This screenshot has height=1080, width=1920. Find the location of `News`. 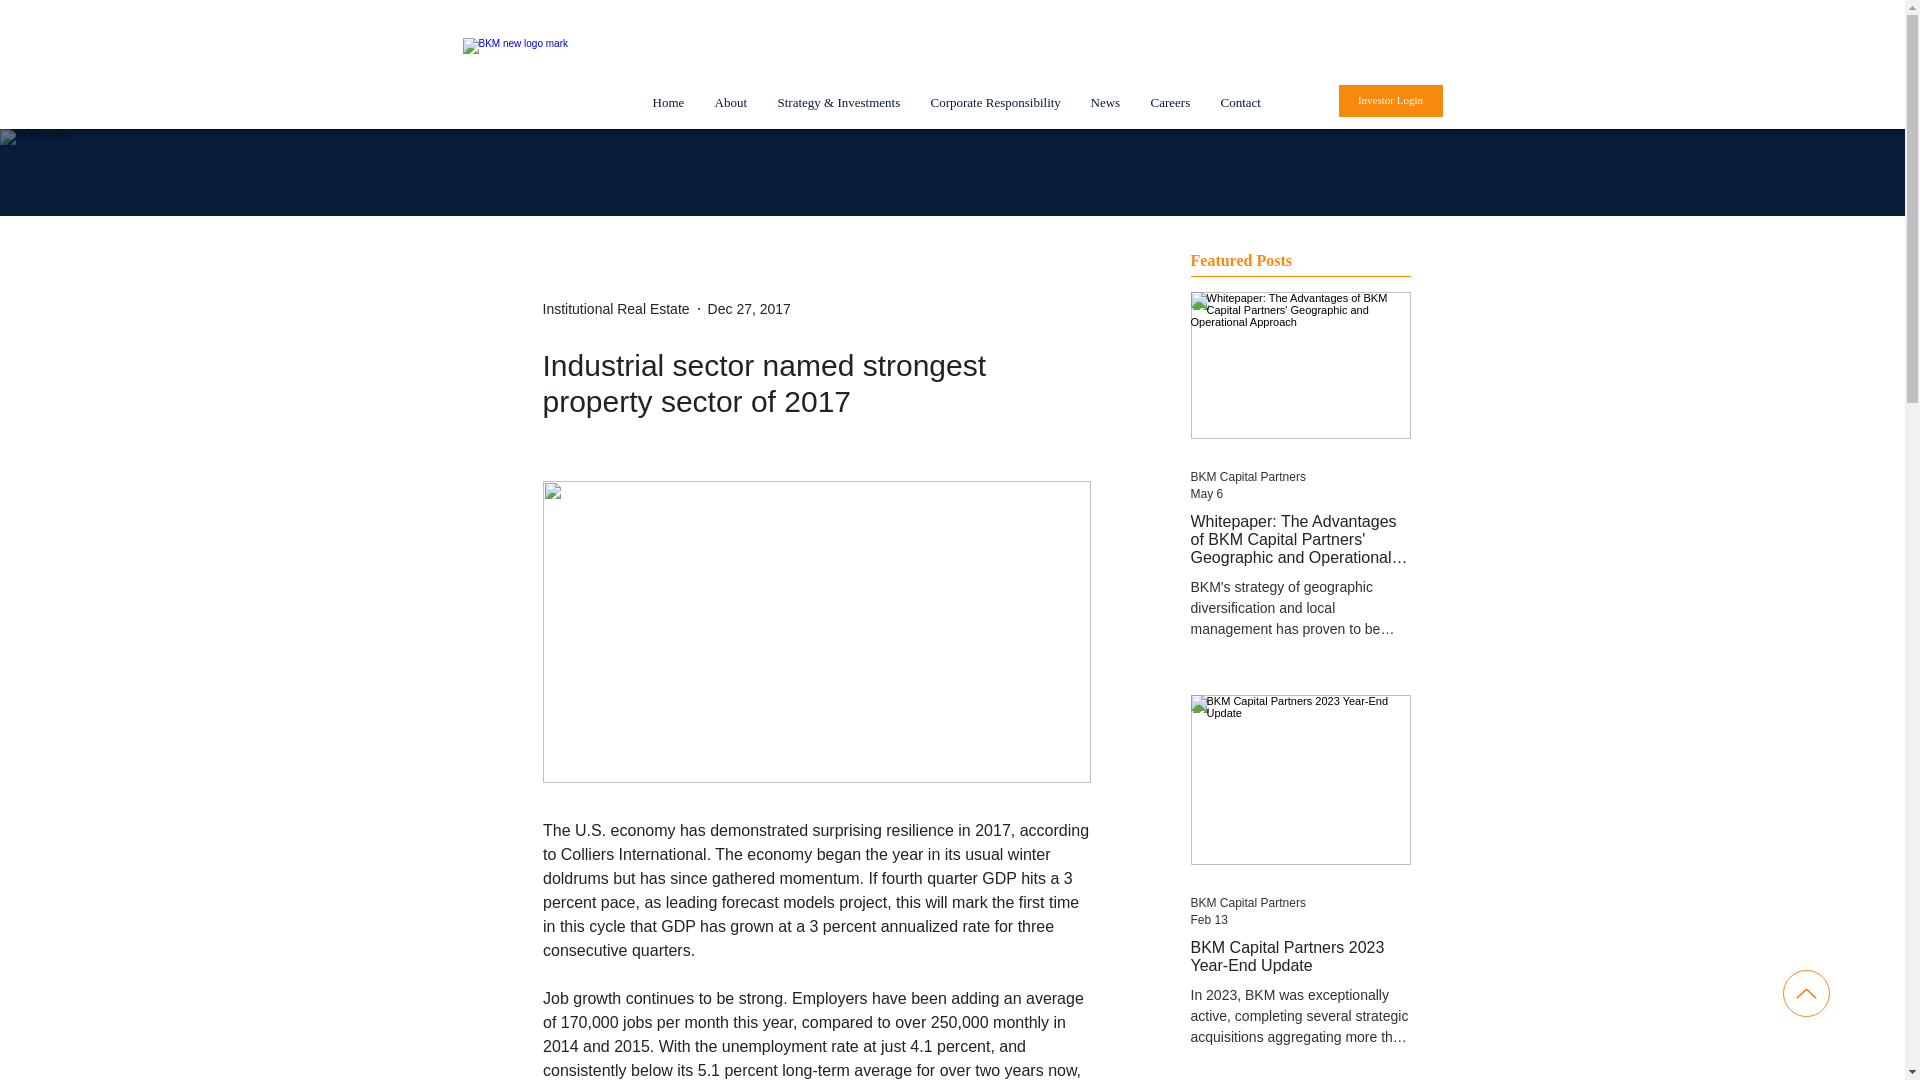

News is located at coordinates (1106, 102).